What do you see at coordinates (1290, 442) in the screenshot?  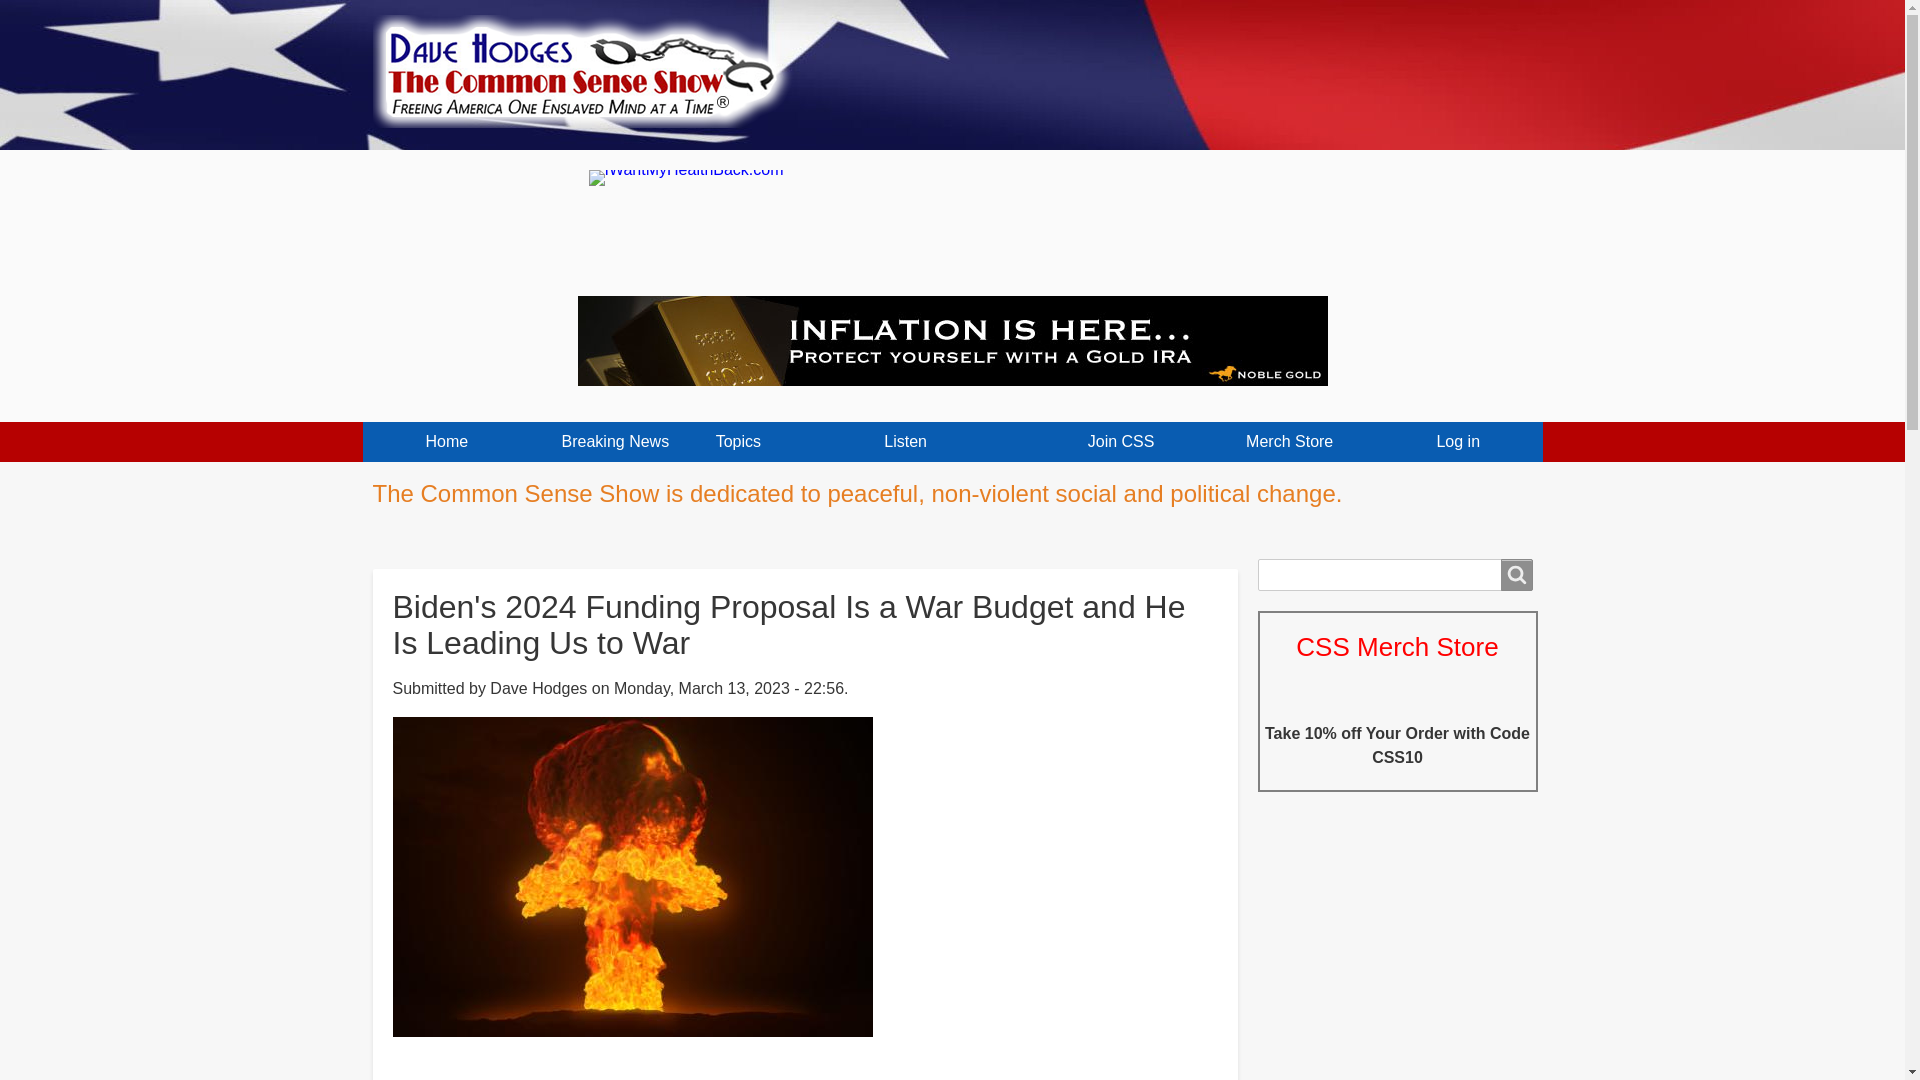 I see `Merch Store` at bounding box center [1290, 442].